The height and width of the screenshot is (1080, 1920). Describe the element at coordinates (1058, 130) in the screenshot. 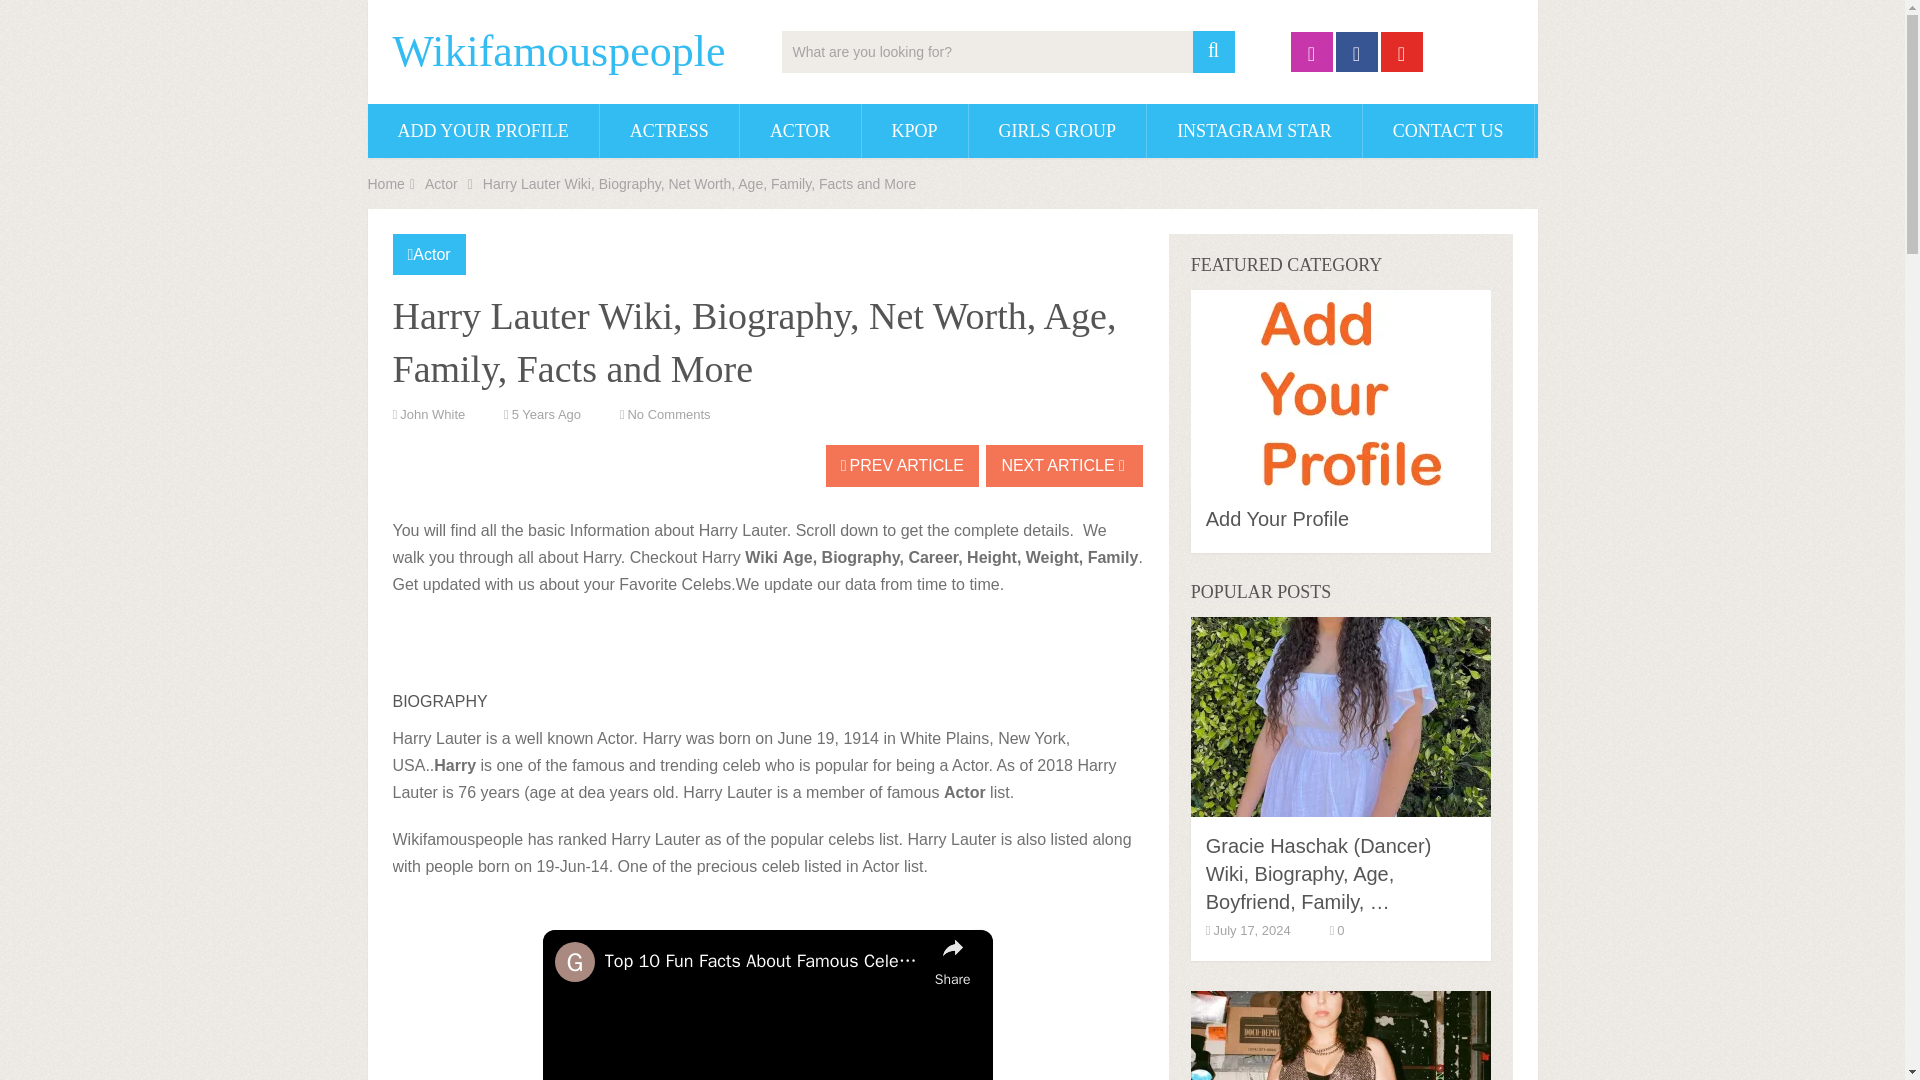

I see `GIRLS GROUP` at that location.